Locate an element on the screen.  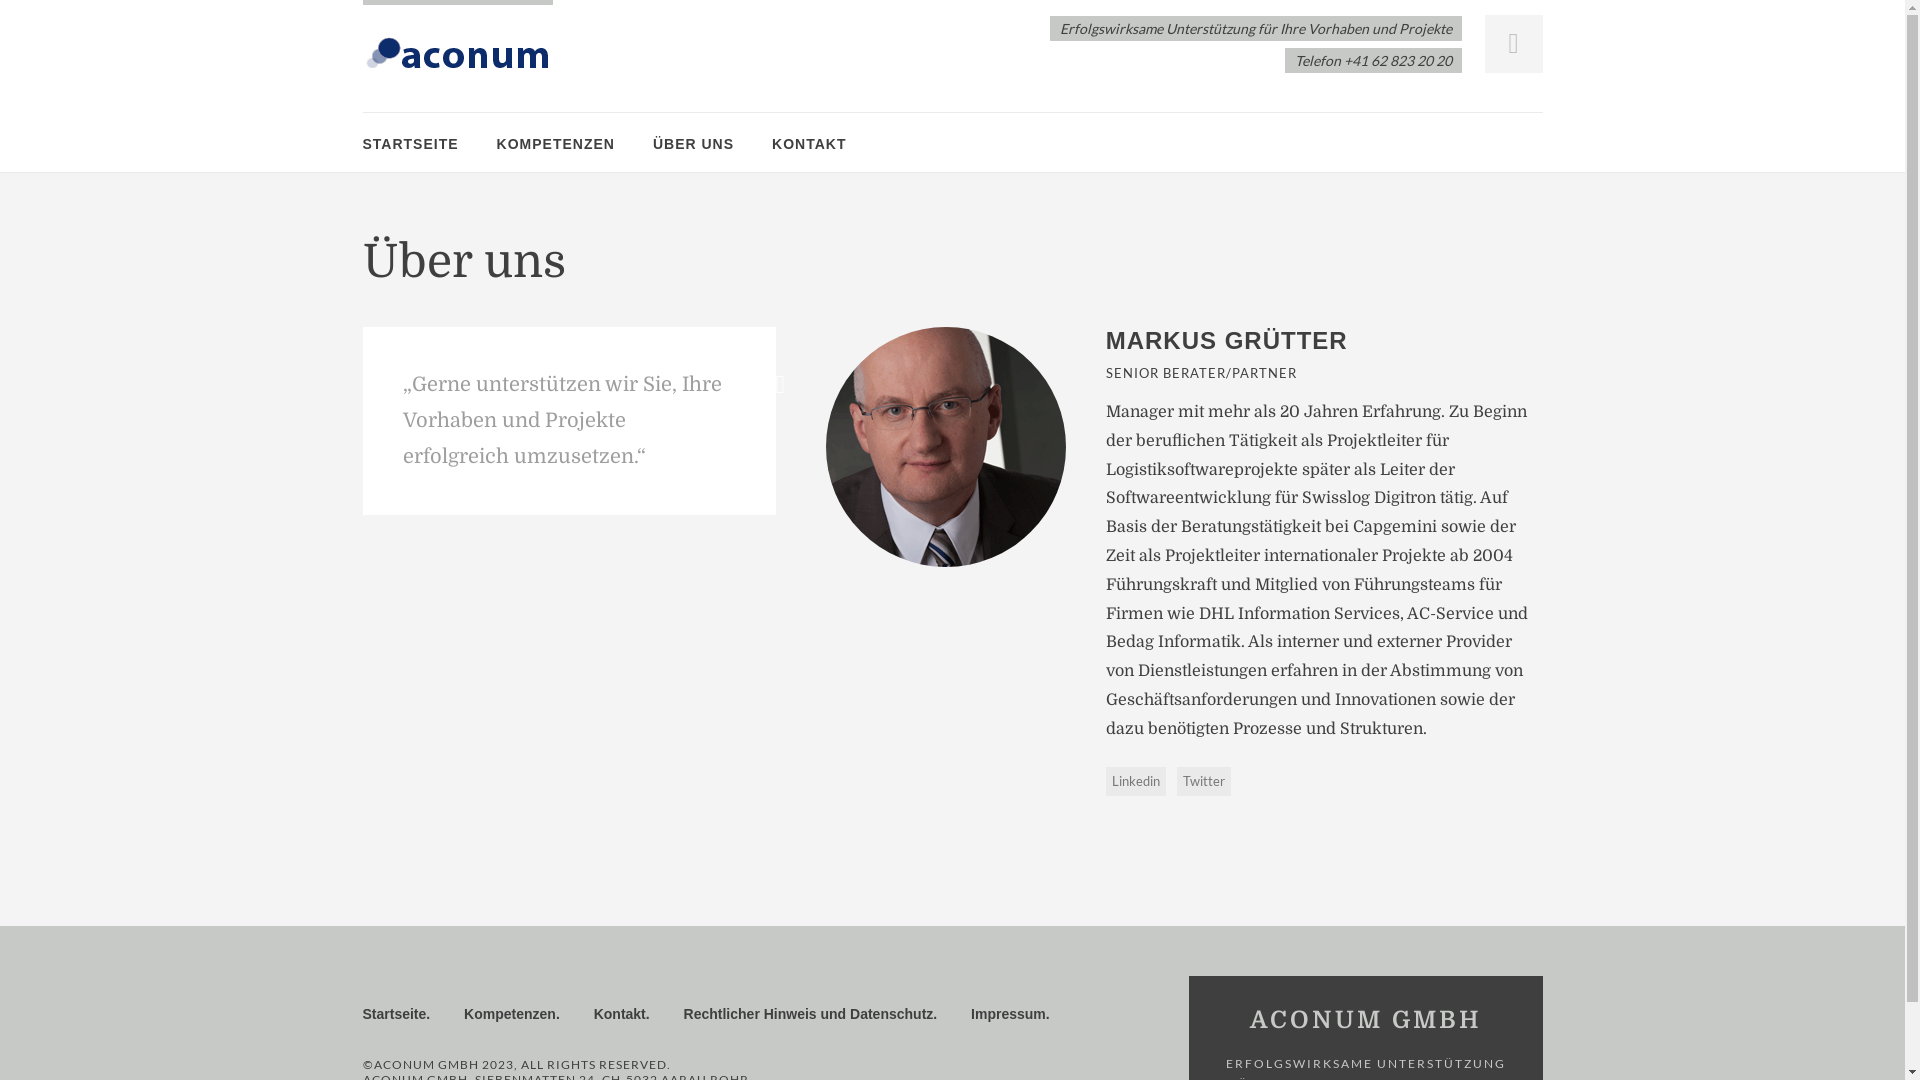
KOMPETENZEN is located at coordinates (556, 144).